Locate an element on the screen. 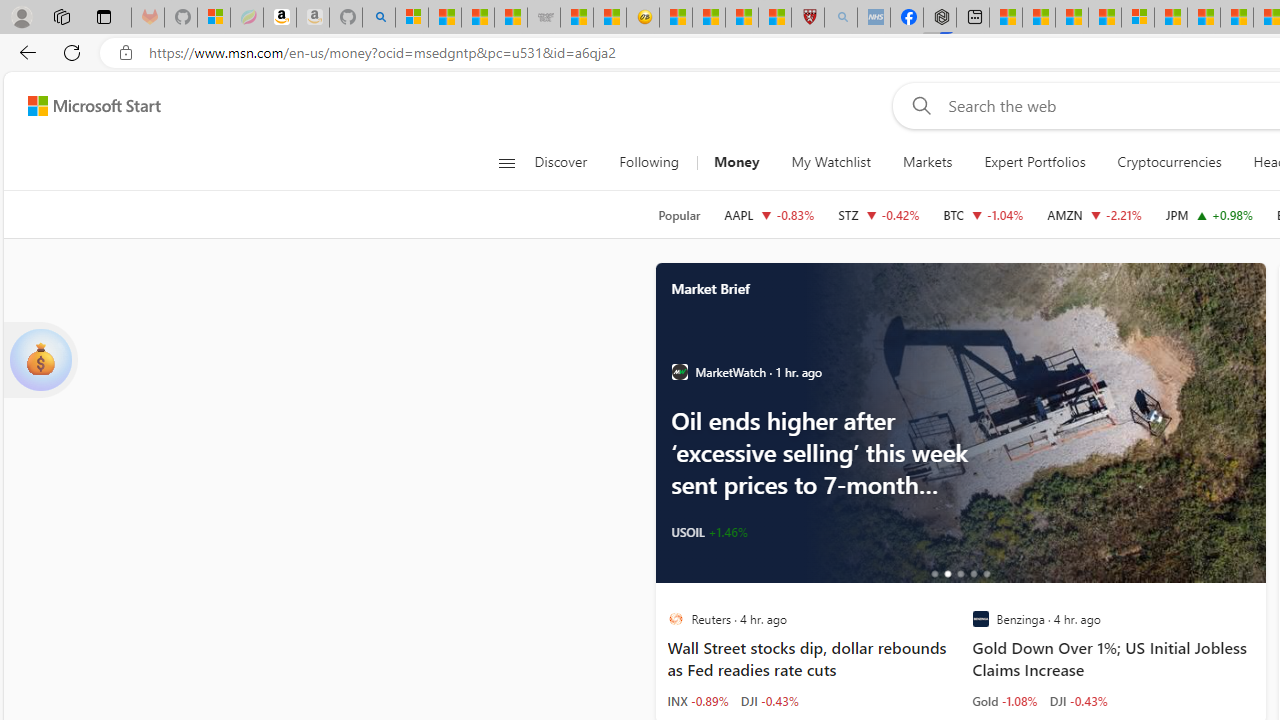 The image size is (1280, 720). Gold -1.08% is located at coordinates (1004, 700).